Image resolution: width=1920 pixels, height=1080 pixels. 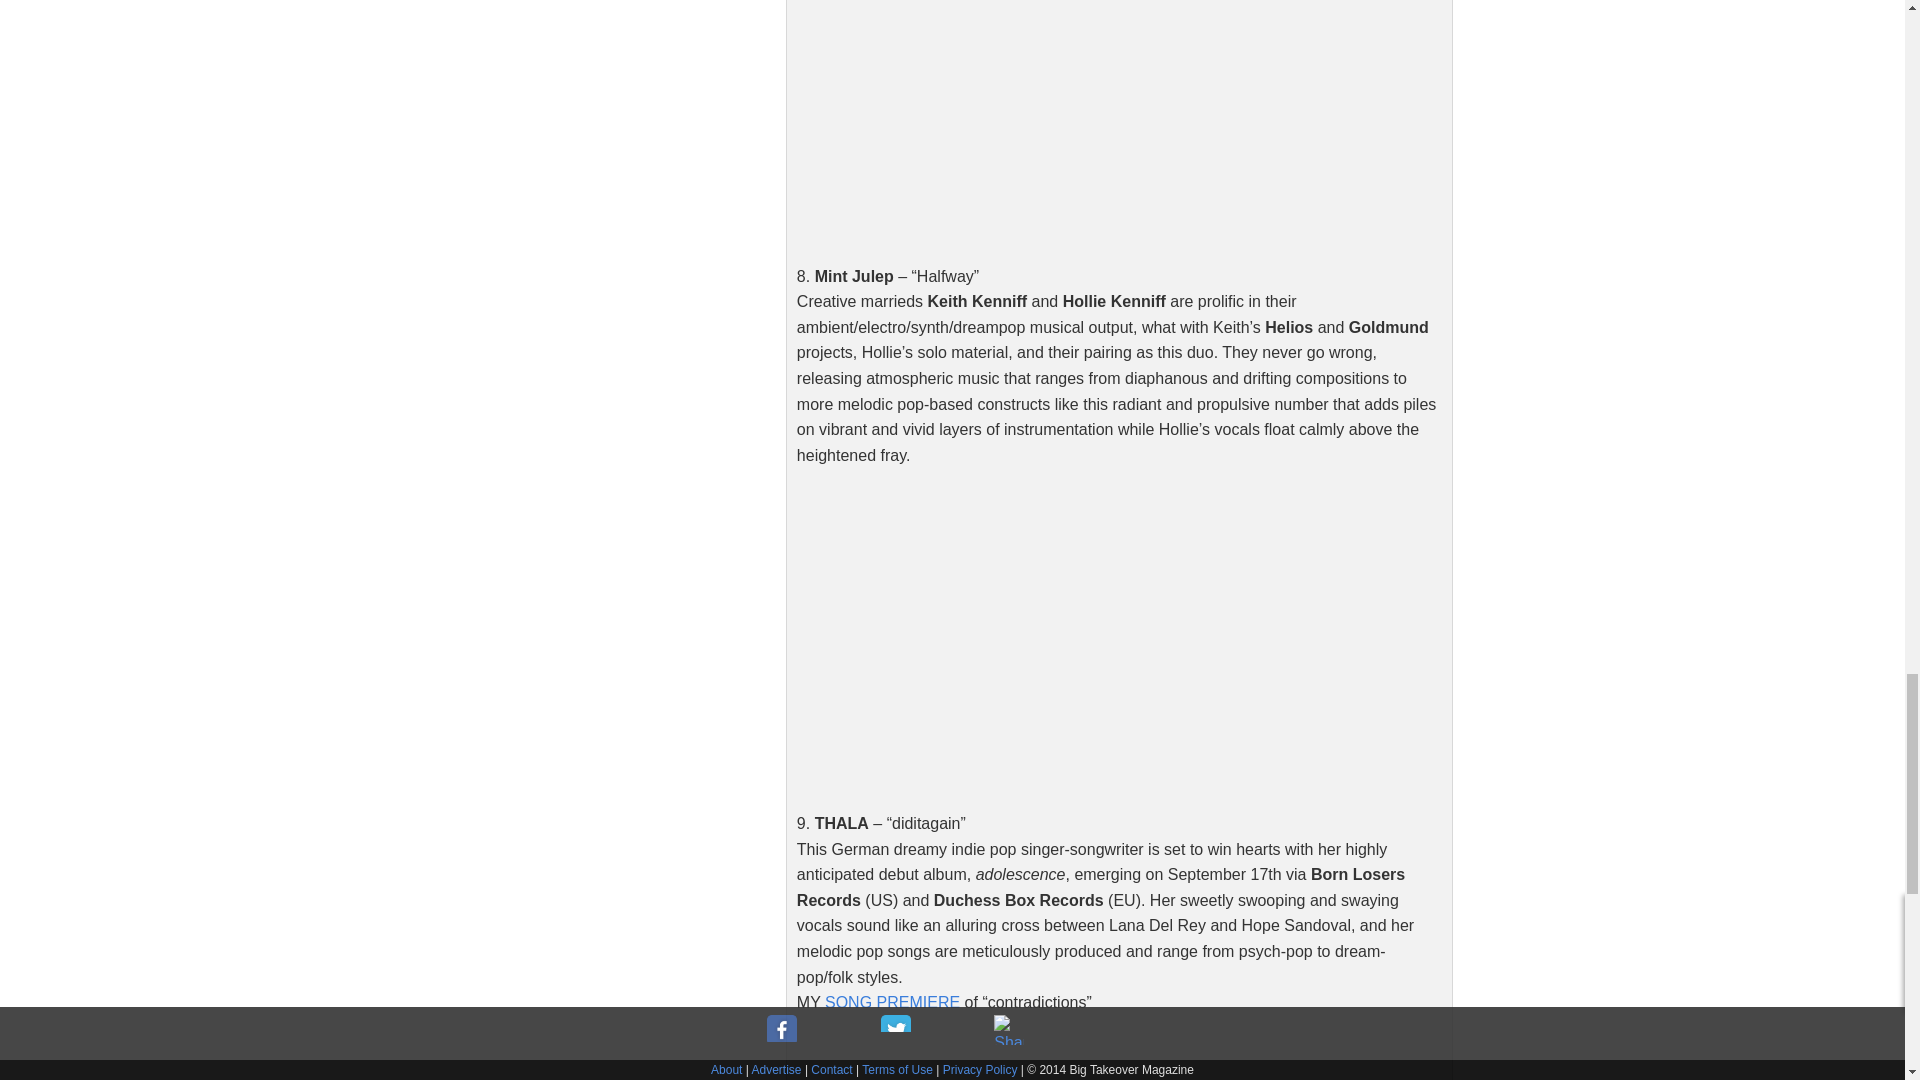 I want to click on YouTube video player, so click(x=1076, y=635).